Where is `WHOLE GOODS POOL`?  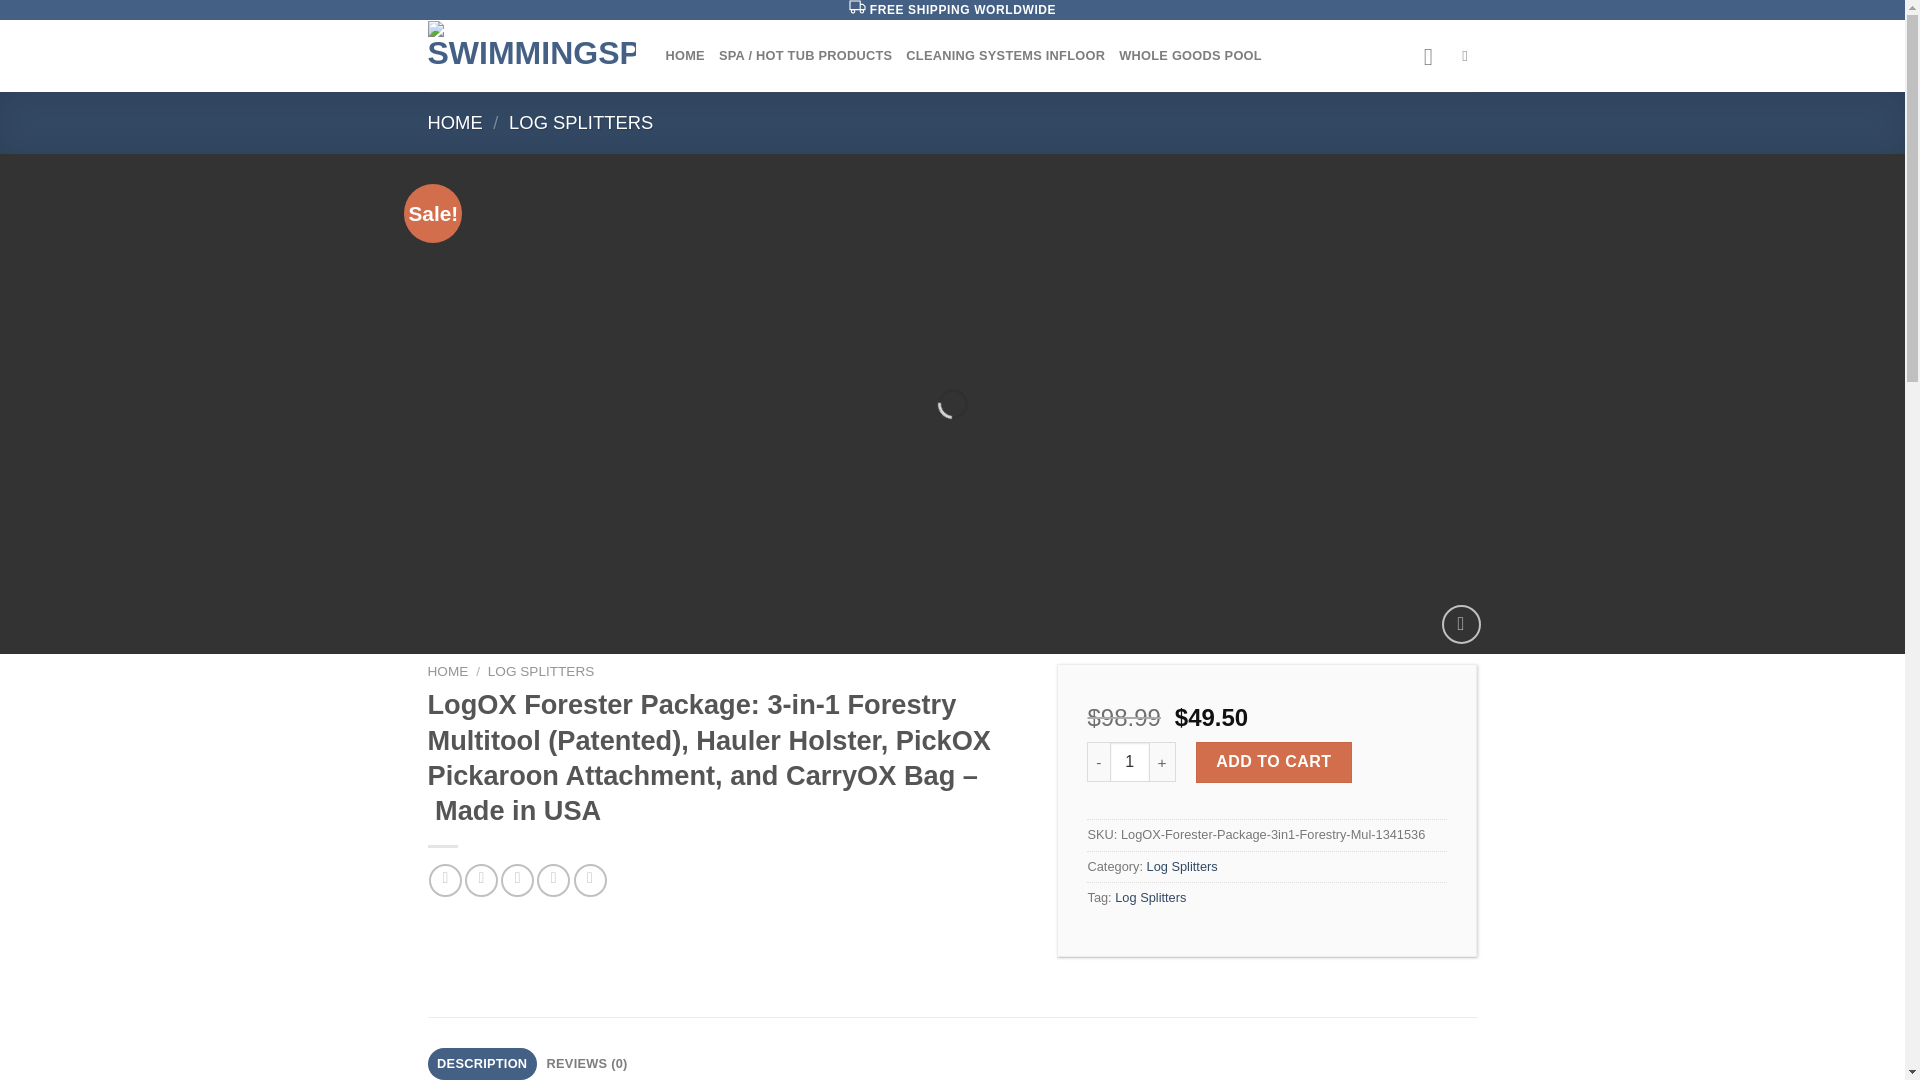
WHOLE GOODS POOL is located at coordinates (1190, 56).